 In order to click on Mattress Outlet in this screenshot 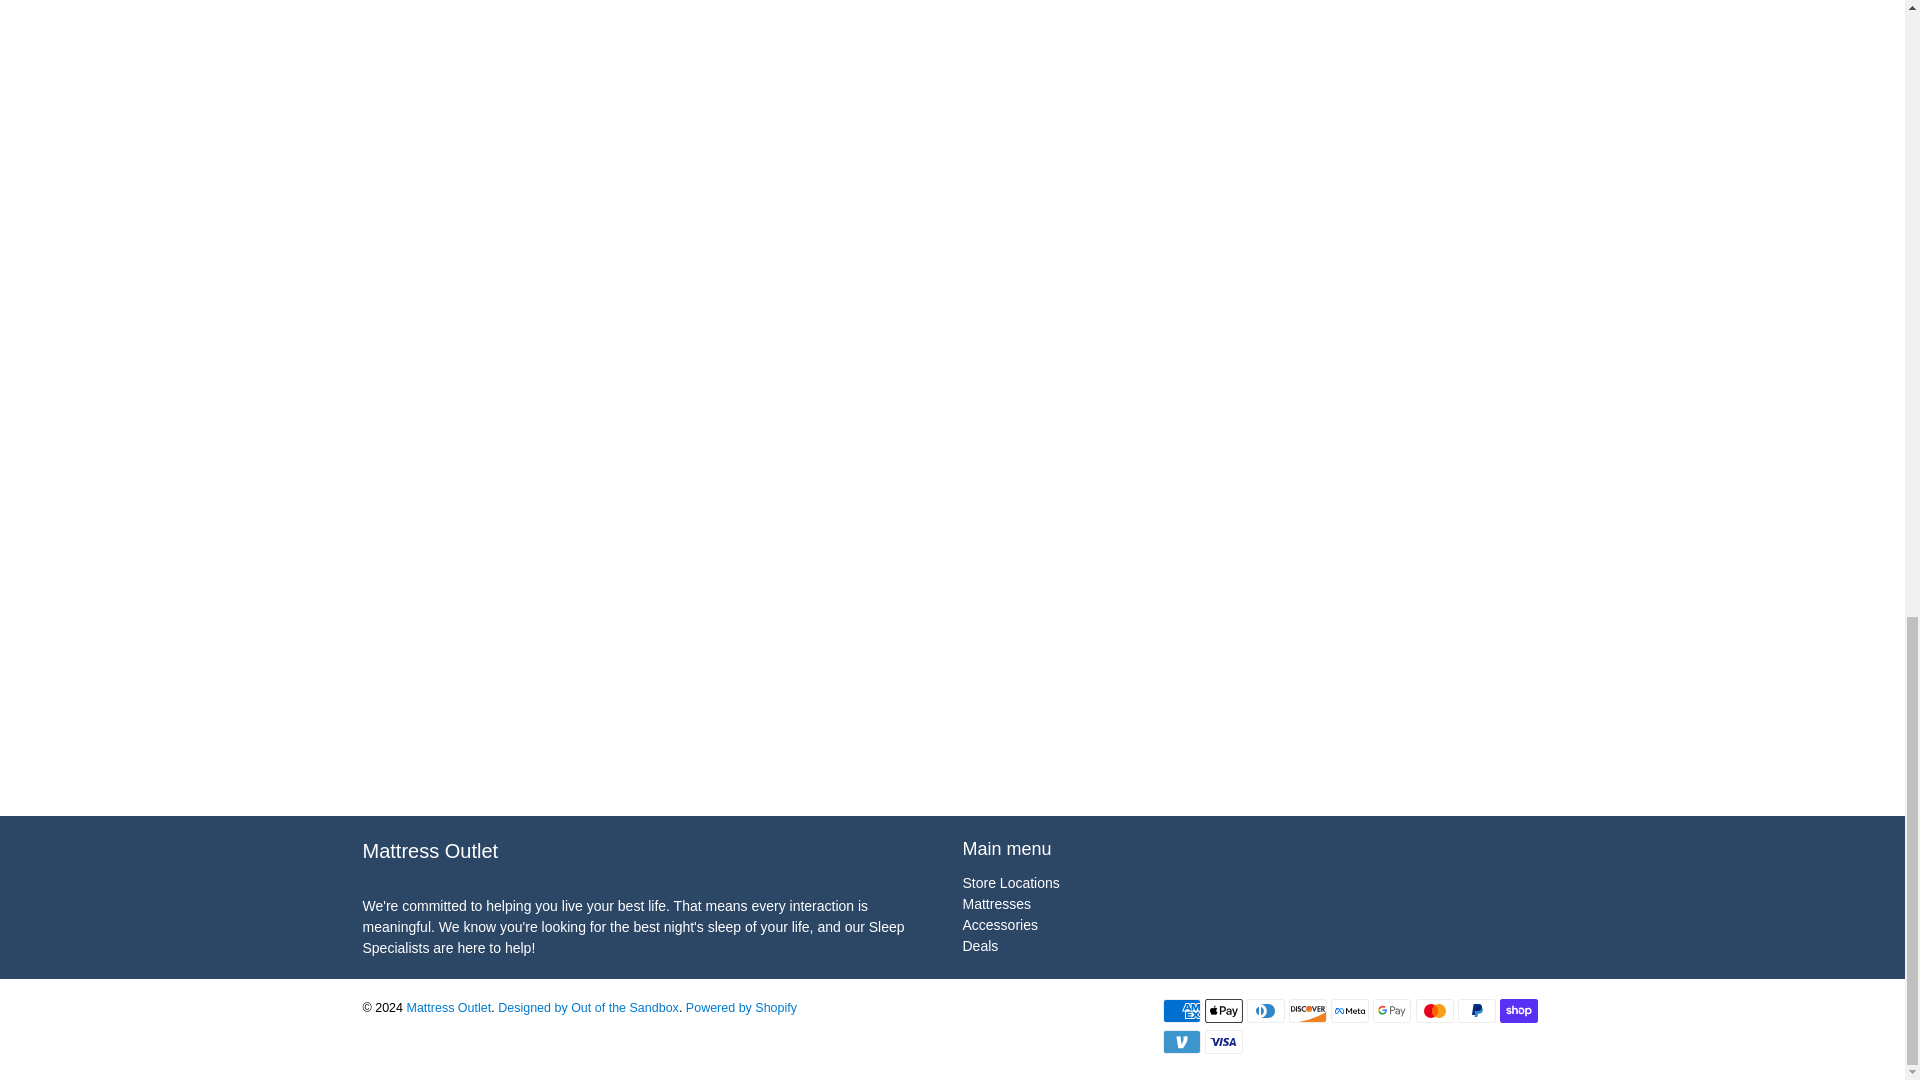, I will do `click(536, 866)`.